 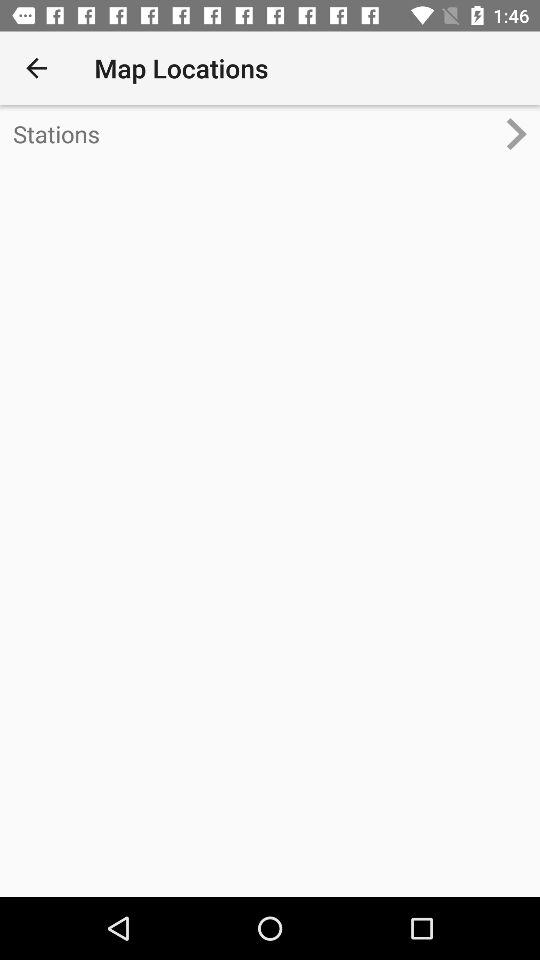 I want to click on choose icon at the top left corner, so click(x=36, y=68).